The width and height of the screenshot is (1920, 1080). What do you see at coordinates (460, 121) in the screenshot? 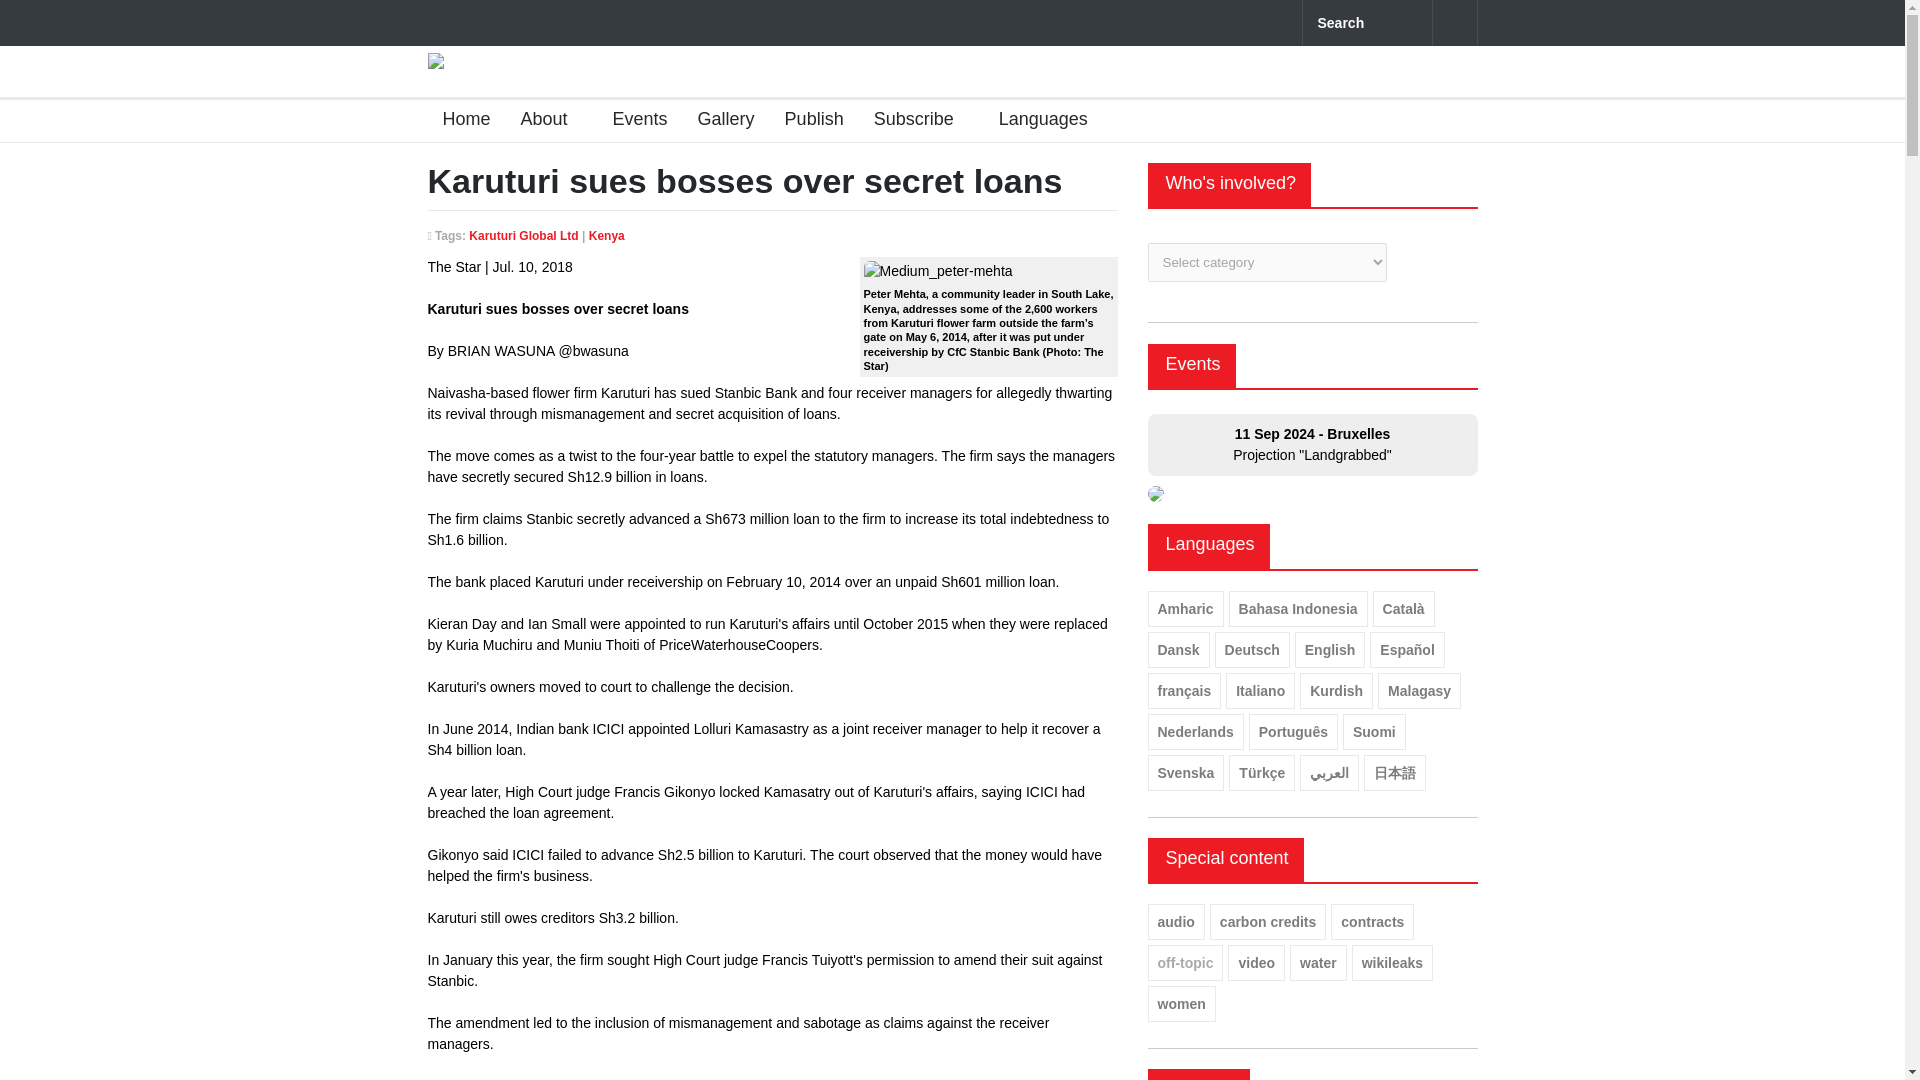
I see `Home` at bounding box center [460, 121].